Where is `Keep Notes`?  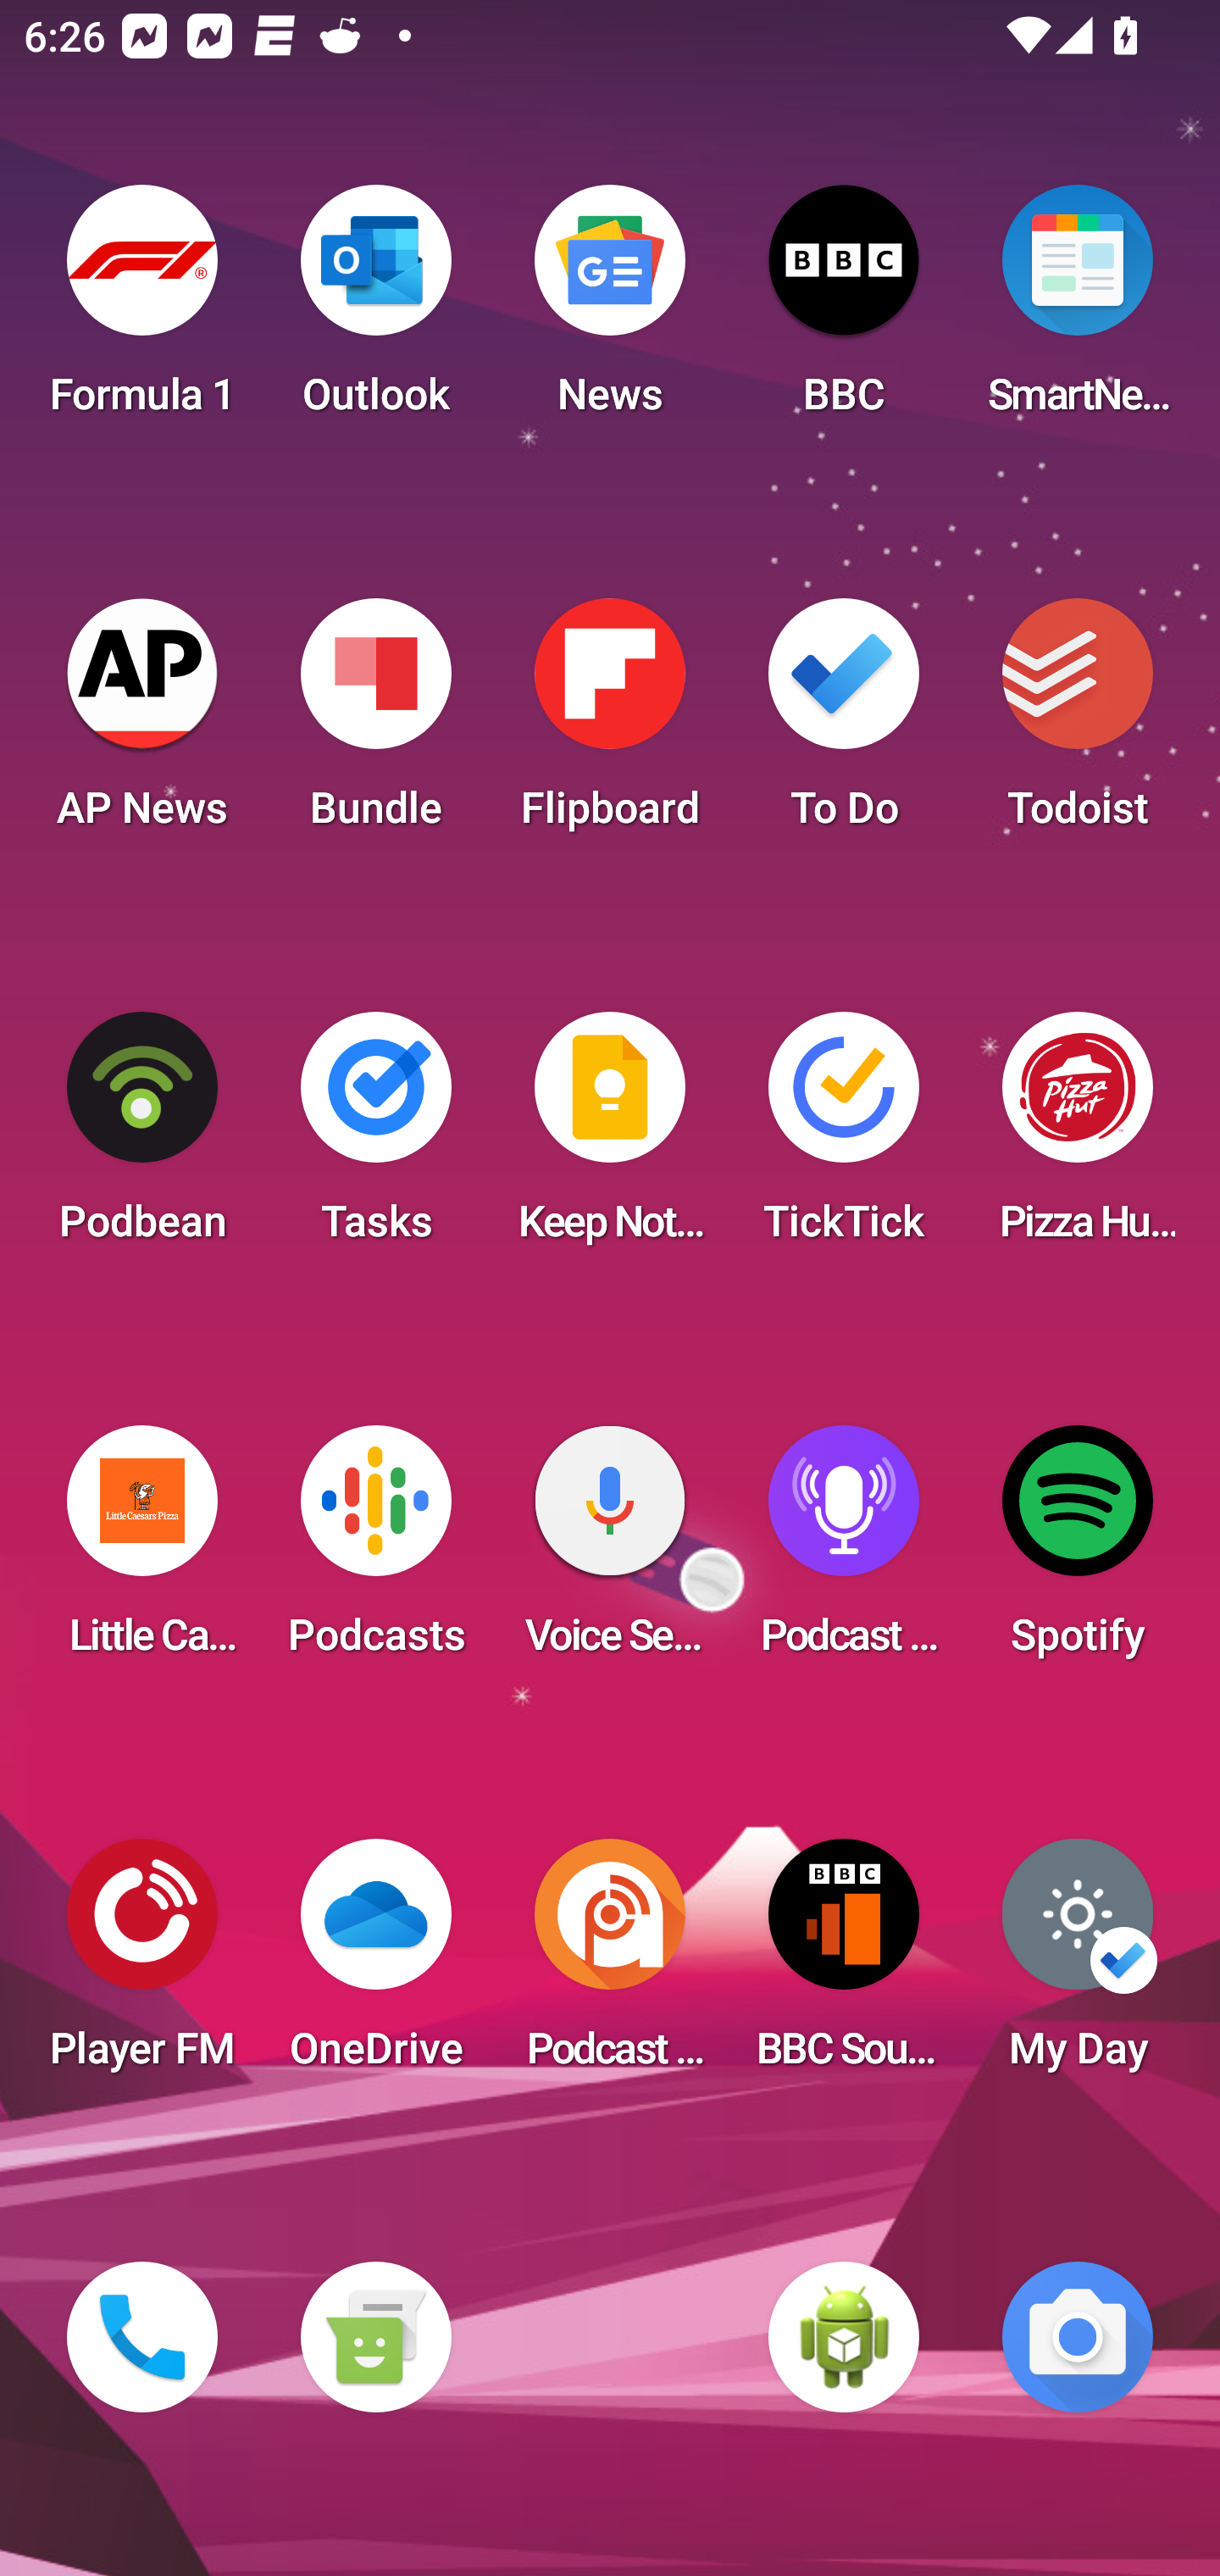 Keep Notes is located at coordinates (610, 1137).